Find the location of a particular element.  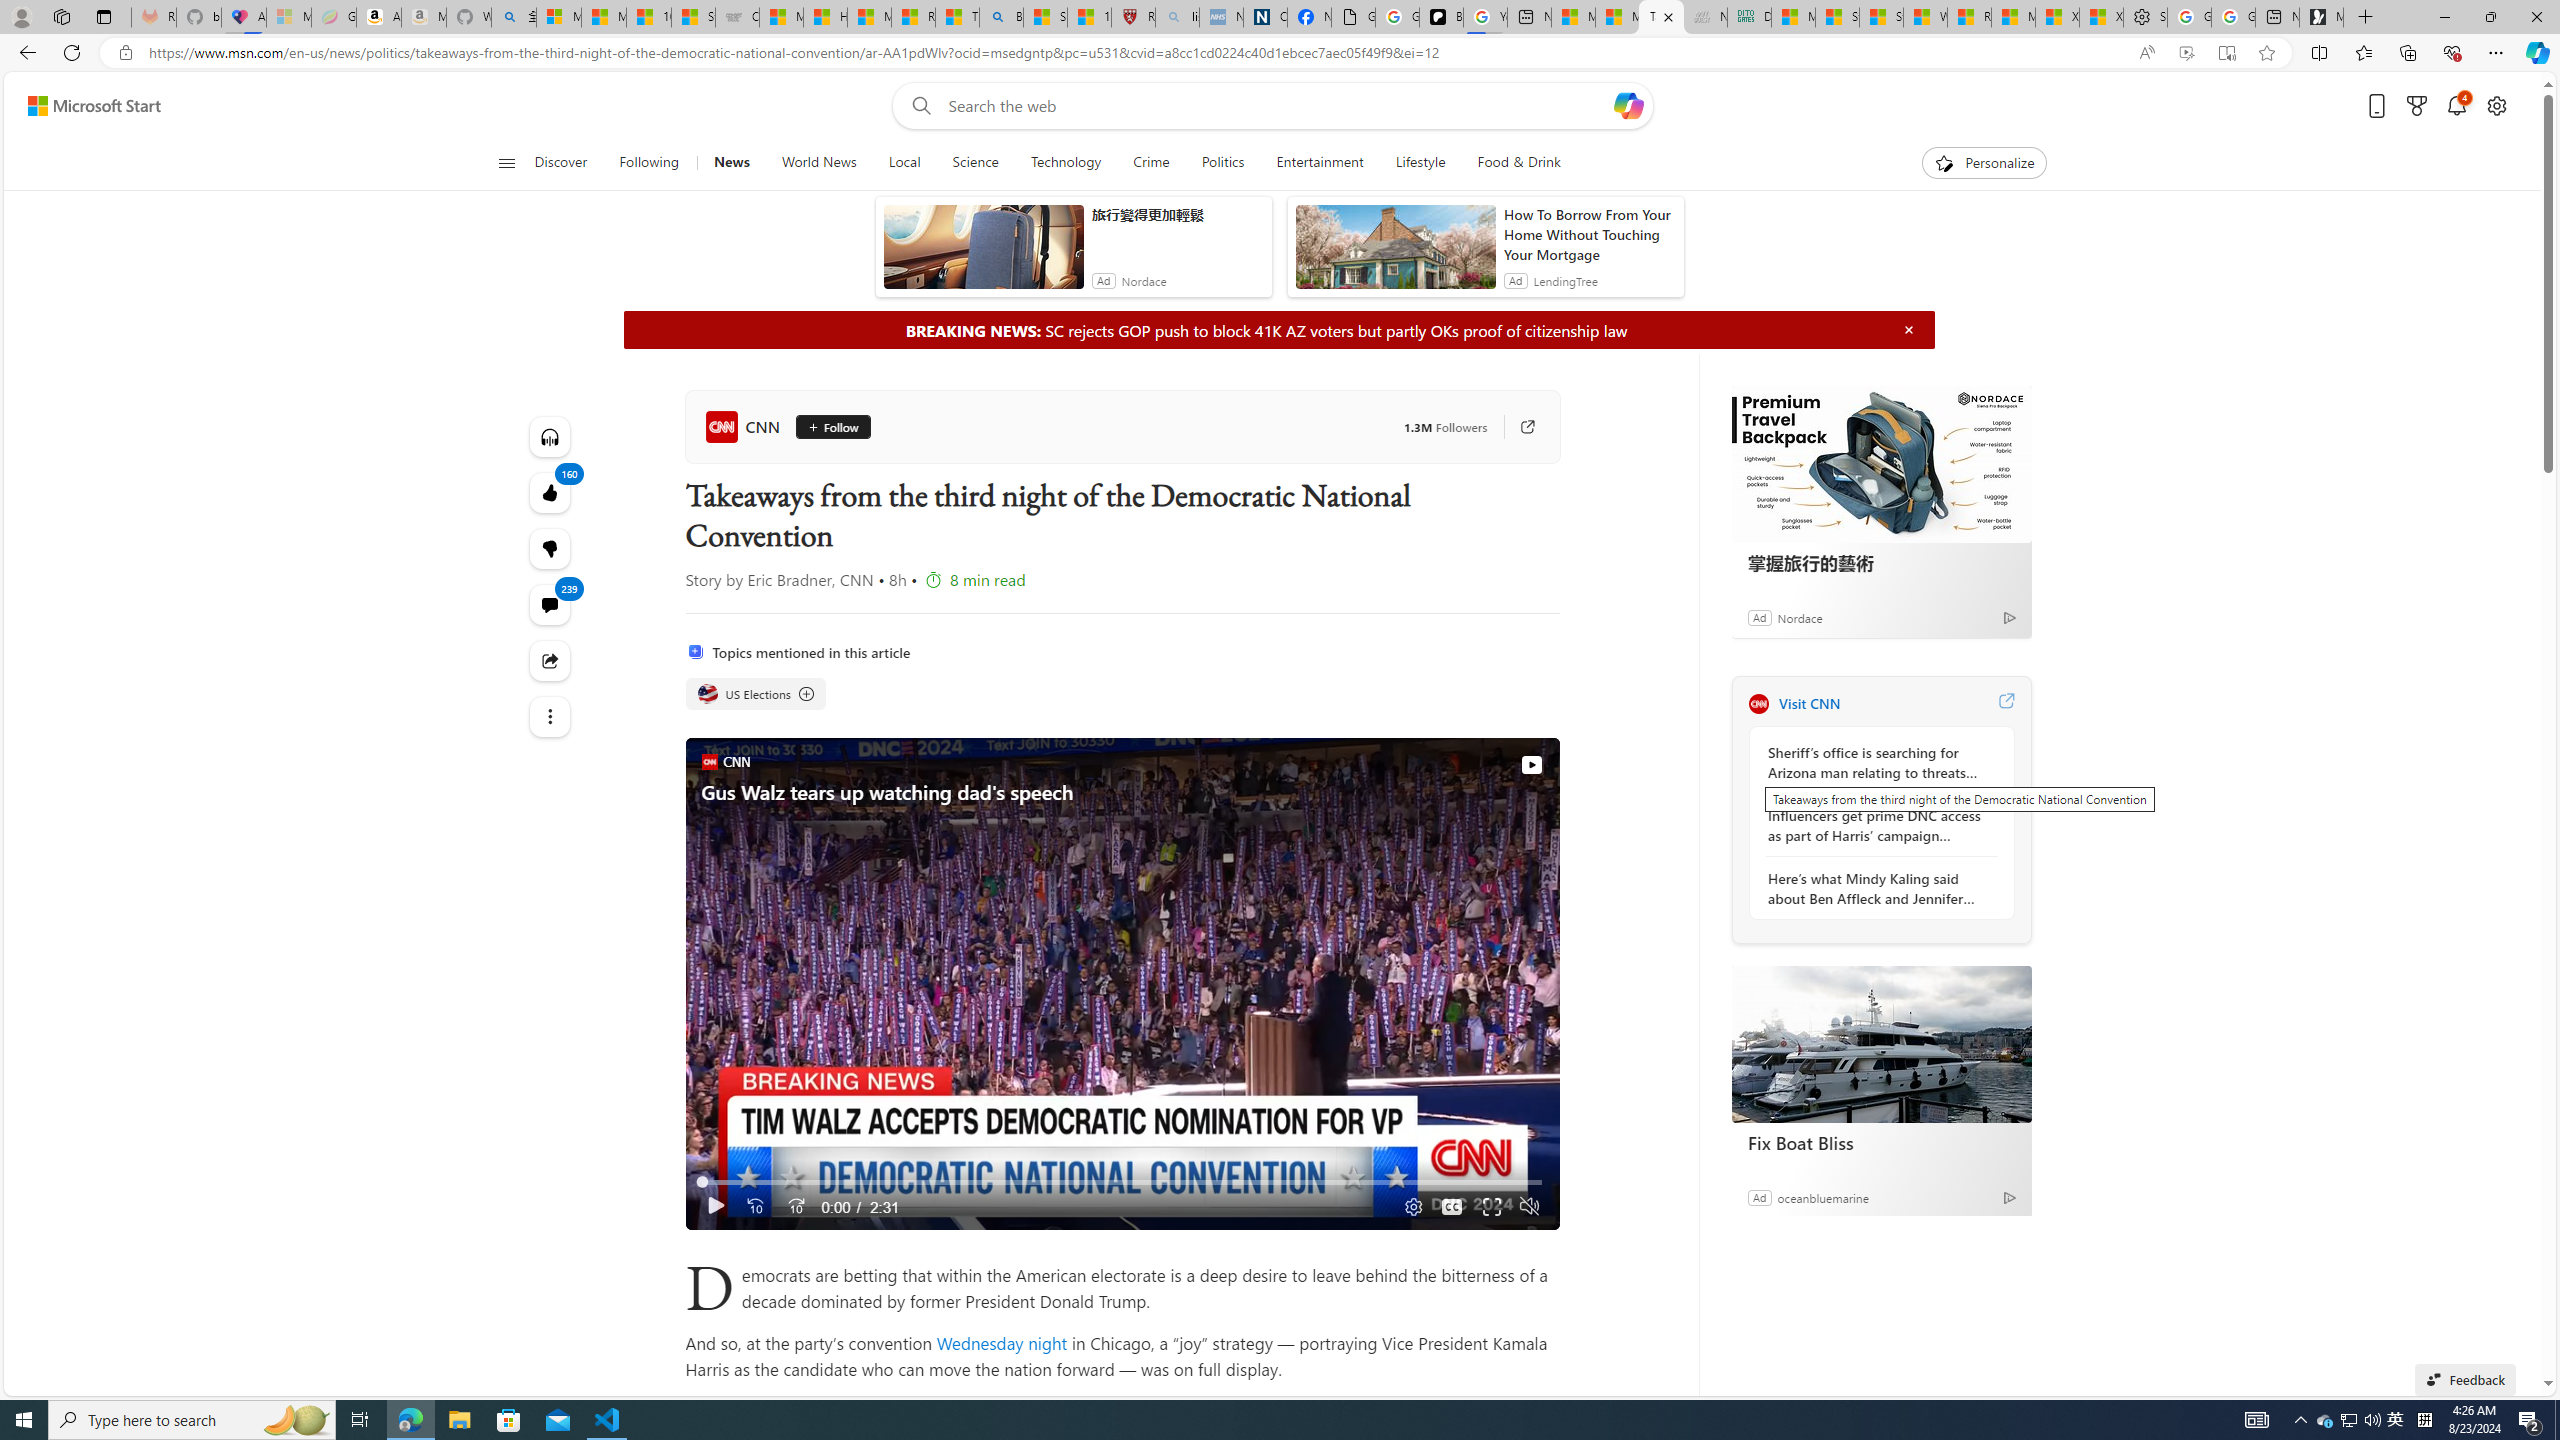

Seek Forward is located at coordinates (796, 1206).